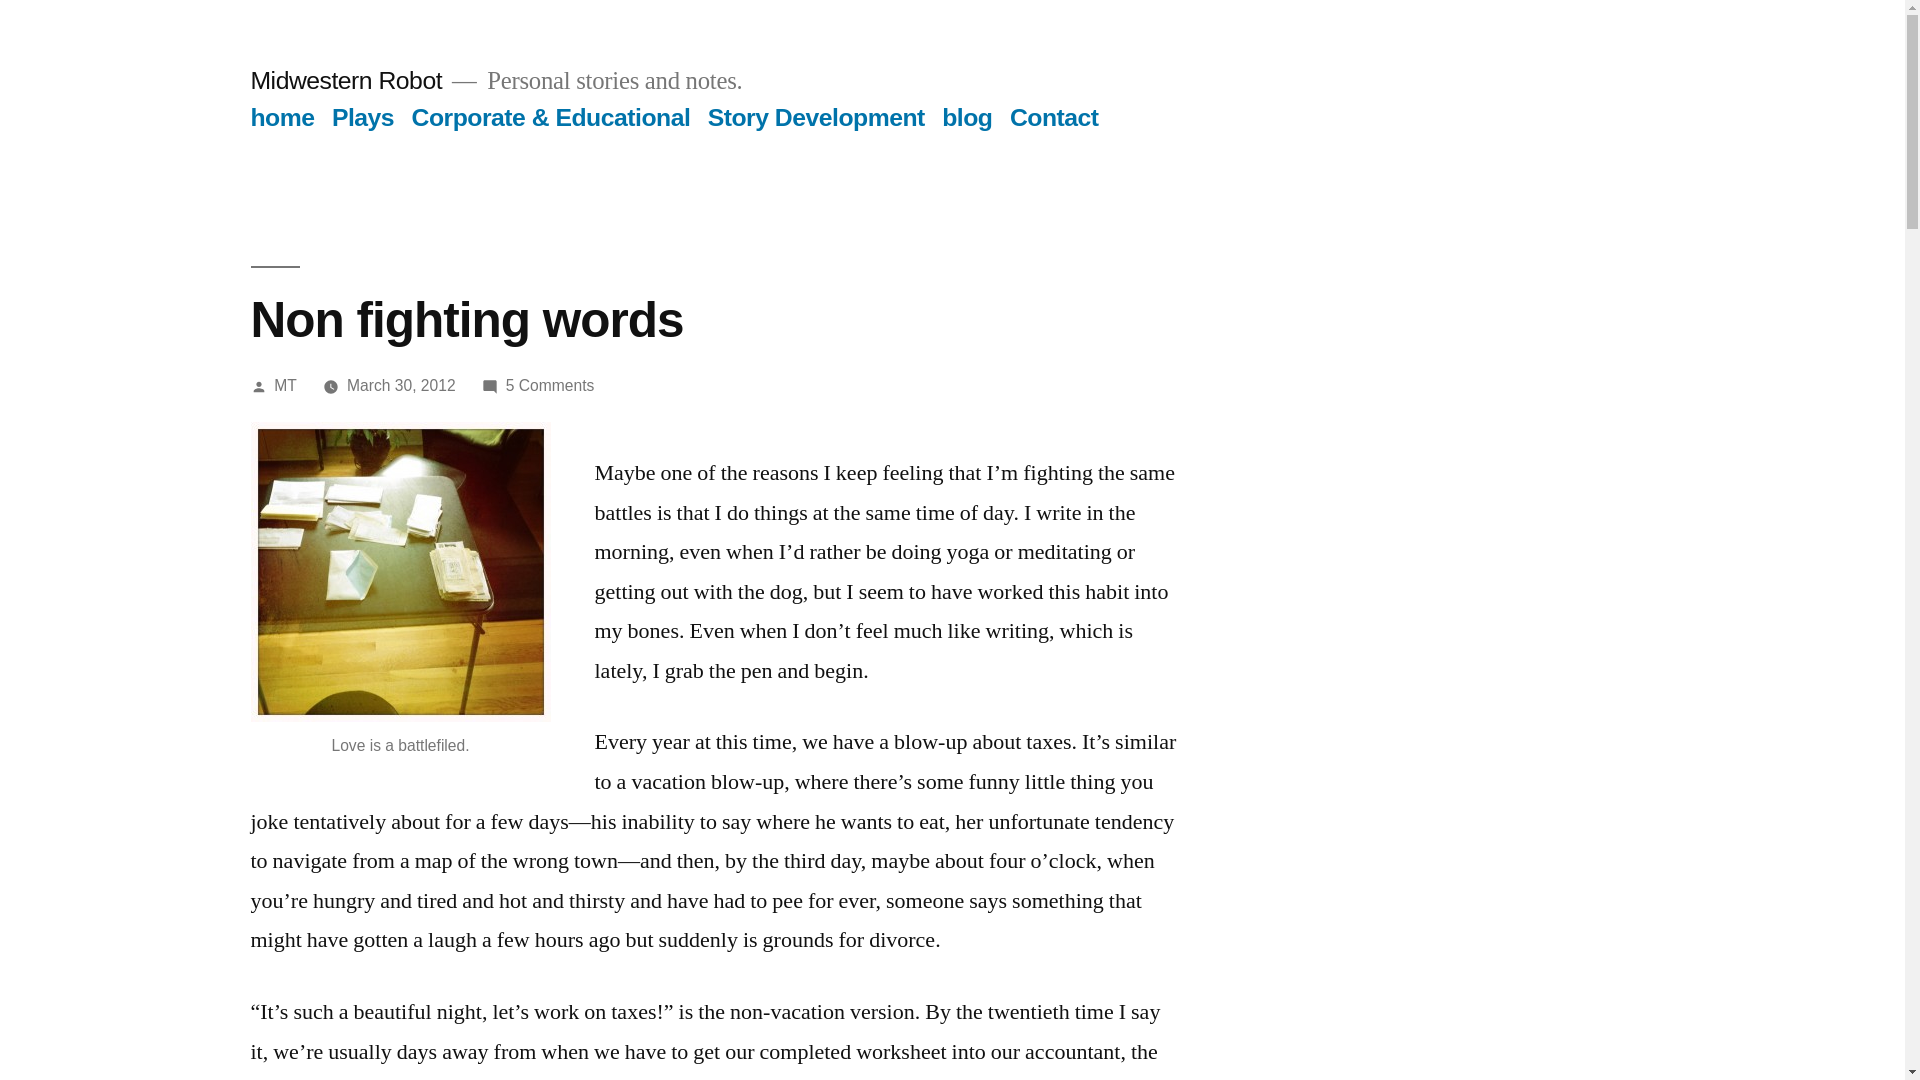 The width and height of the screenshot is (1920, 1080). Describe the element at coordinates (550, 385) in the screenshot. I see `tax table` at that location.